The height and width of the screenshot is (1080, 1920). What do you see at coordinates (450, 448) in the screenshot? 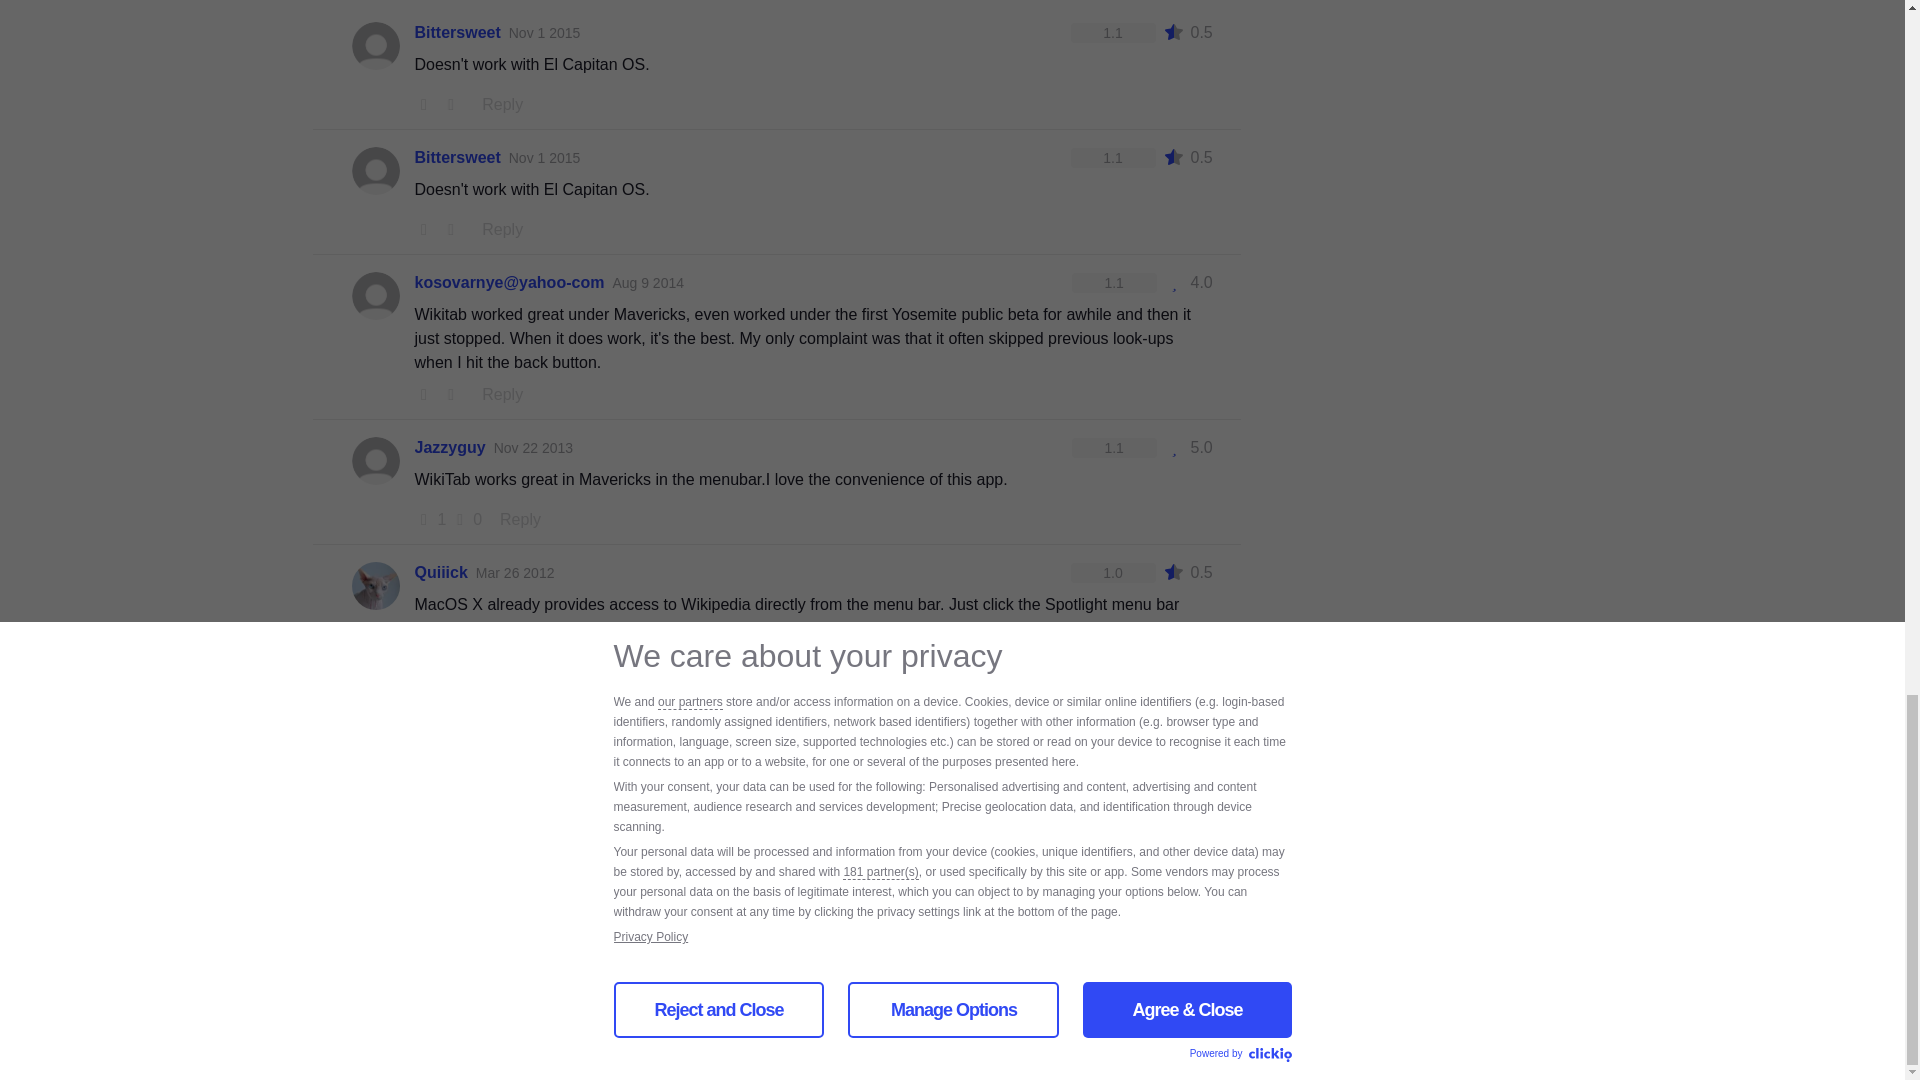
I see `Jazzyguy` at bounding box center [450, 448].